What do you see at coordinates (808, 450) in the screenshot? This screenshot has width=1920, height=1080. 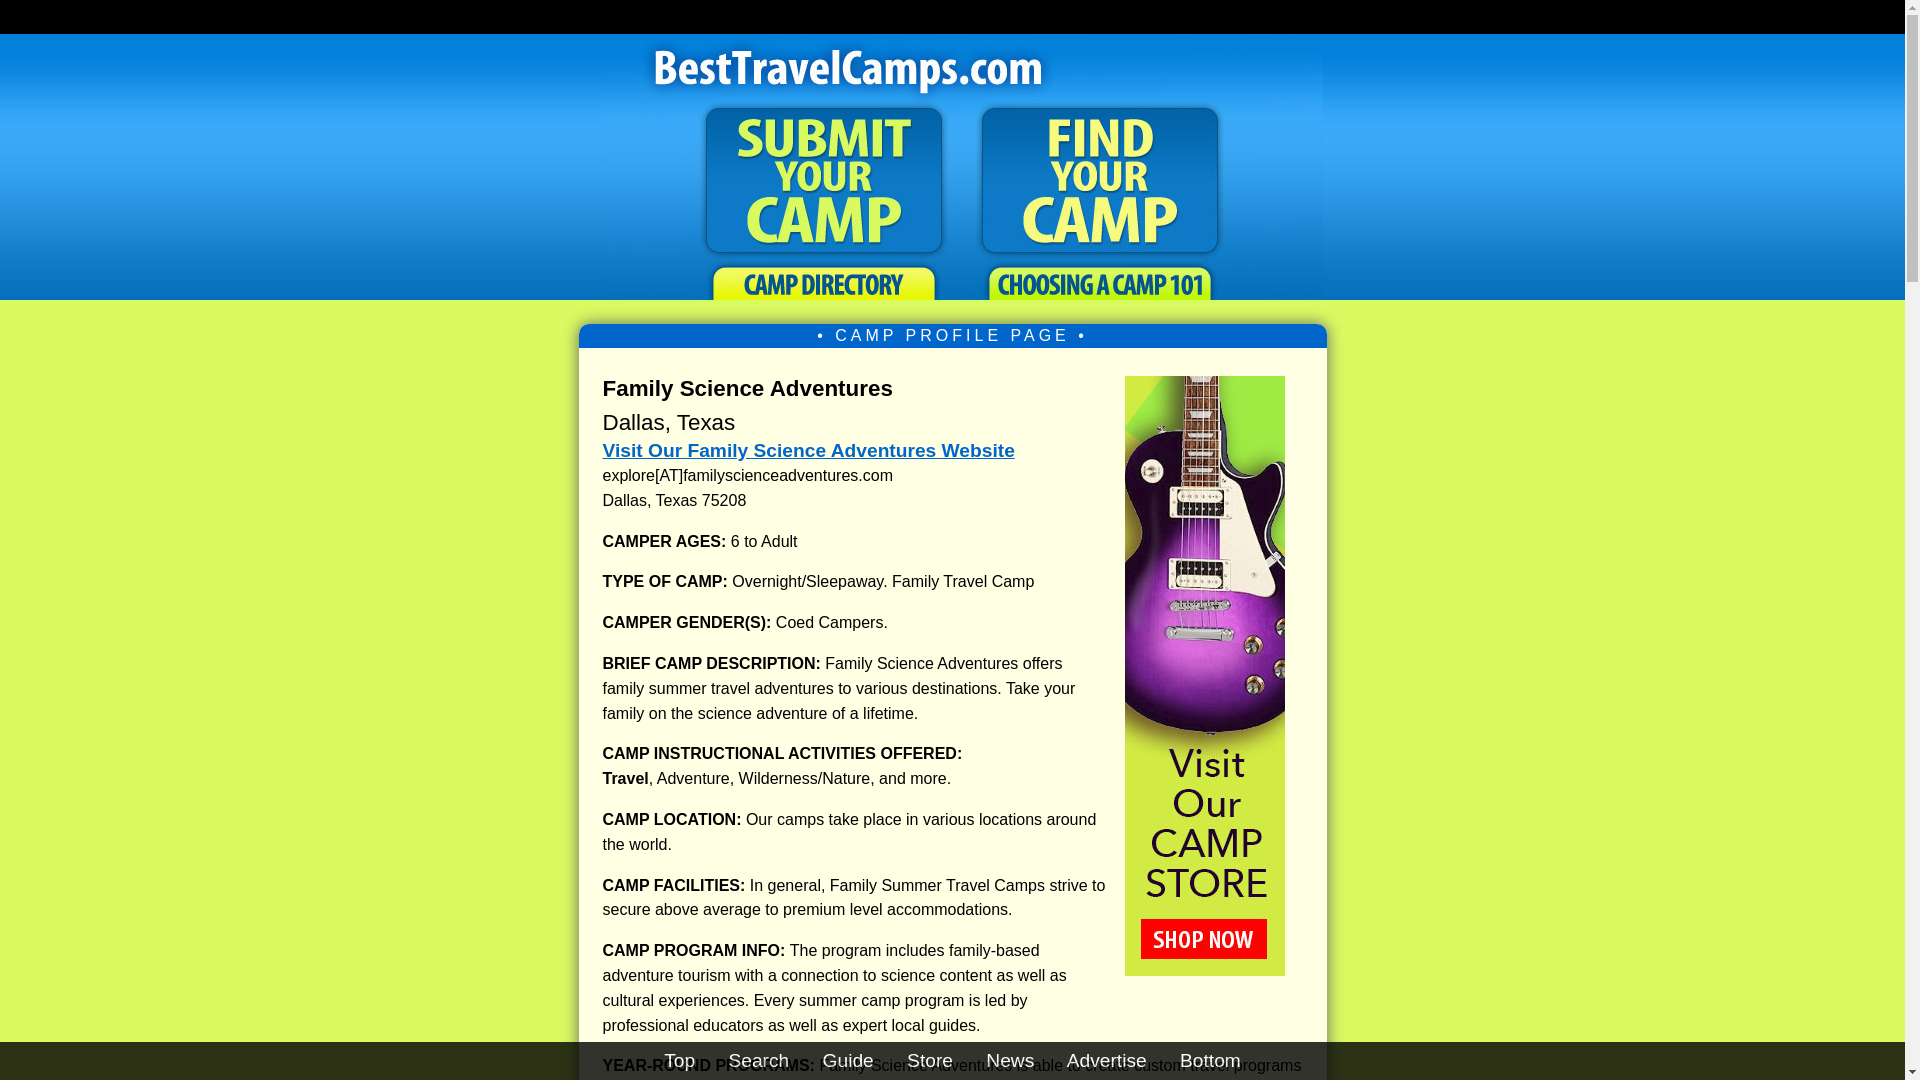 I see `Visit Our Family Science Adventures Website` at bounding box center [808, 450].